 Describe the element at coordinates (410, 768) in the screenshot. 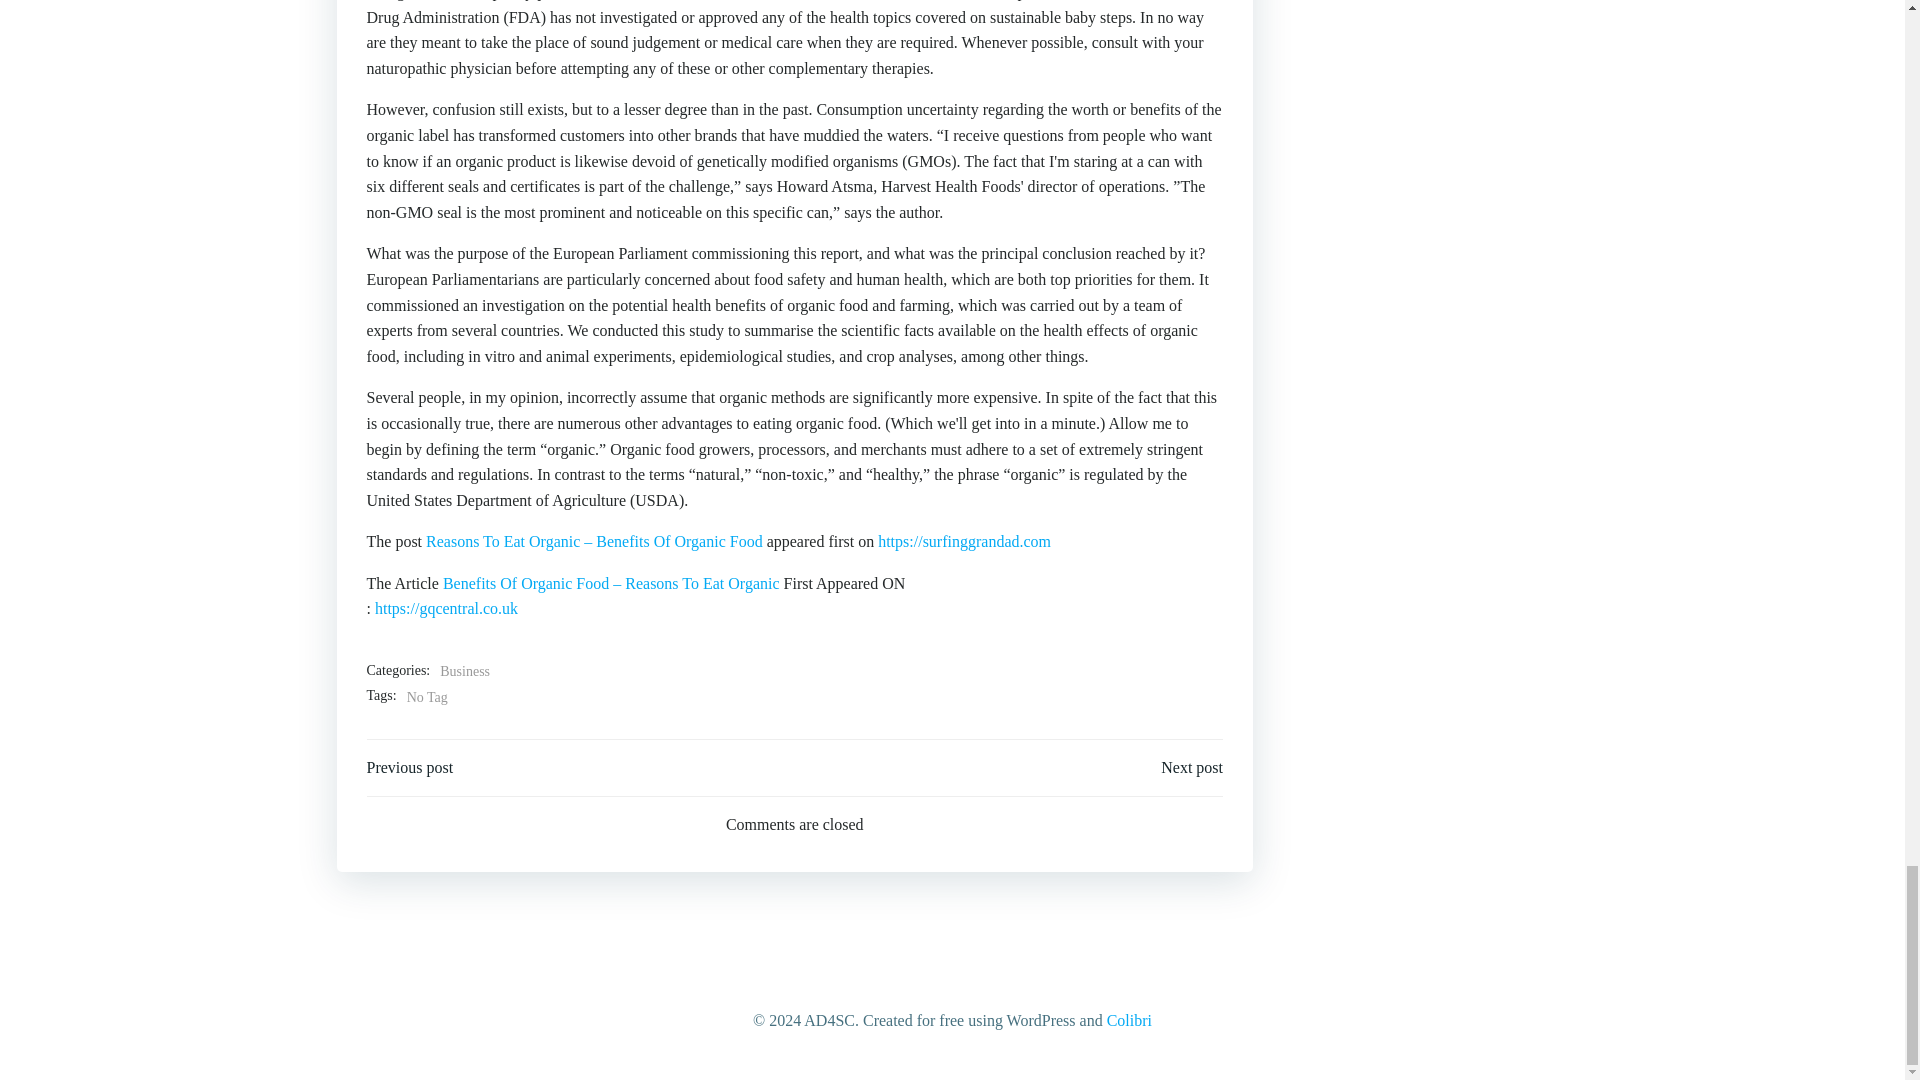

I see `Previous post` at that location.